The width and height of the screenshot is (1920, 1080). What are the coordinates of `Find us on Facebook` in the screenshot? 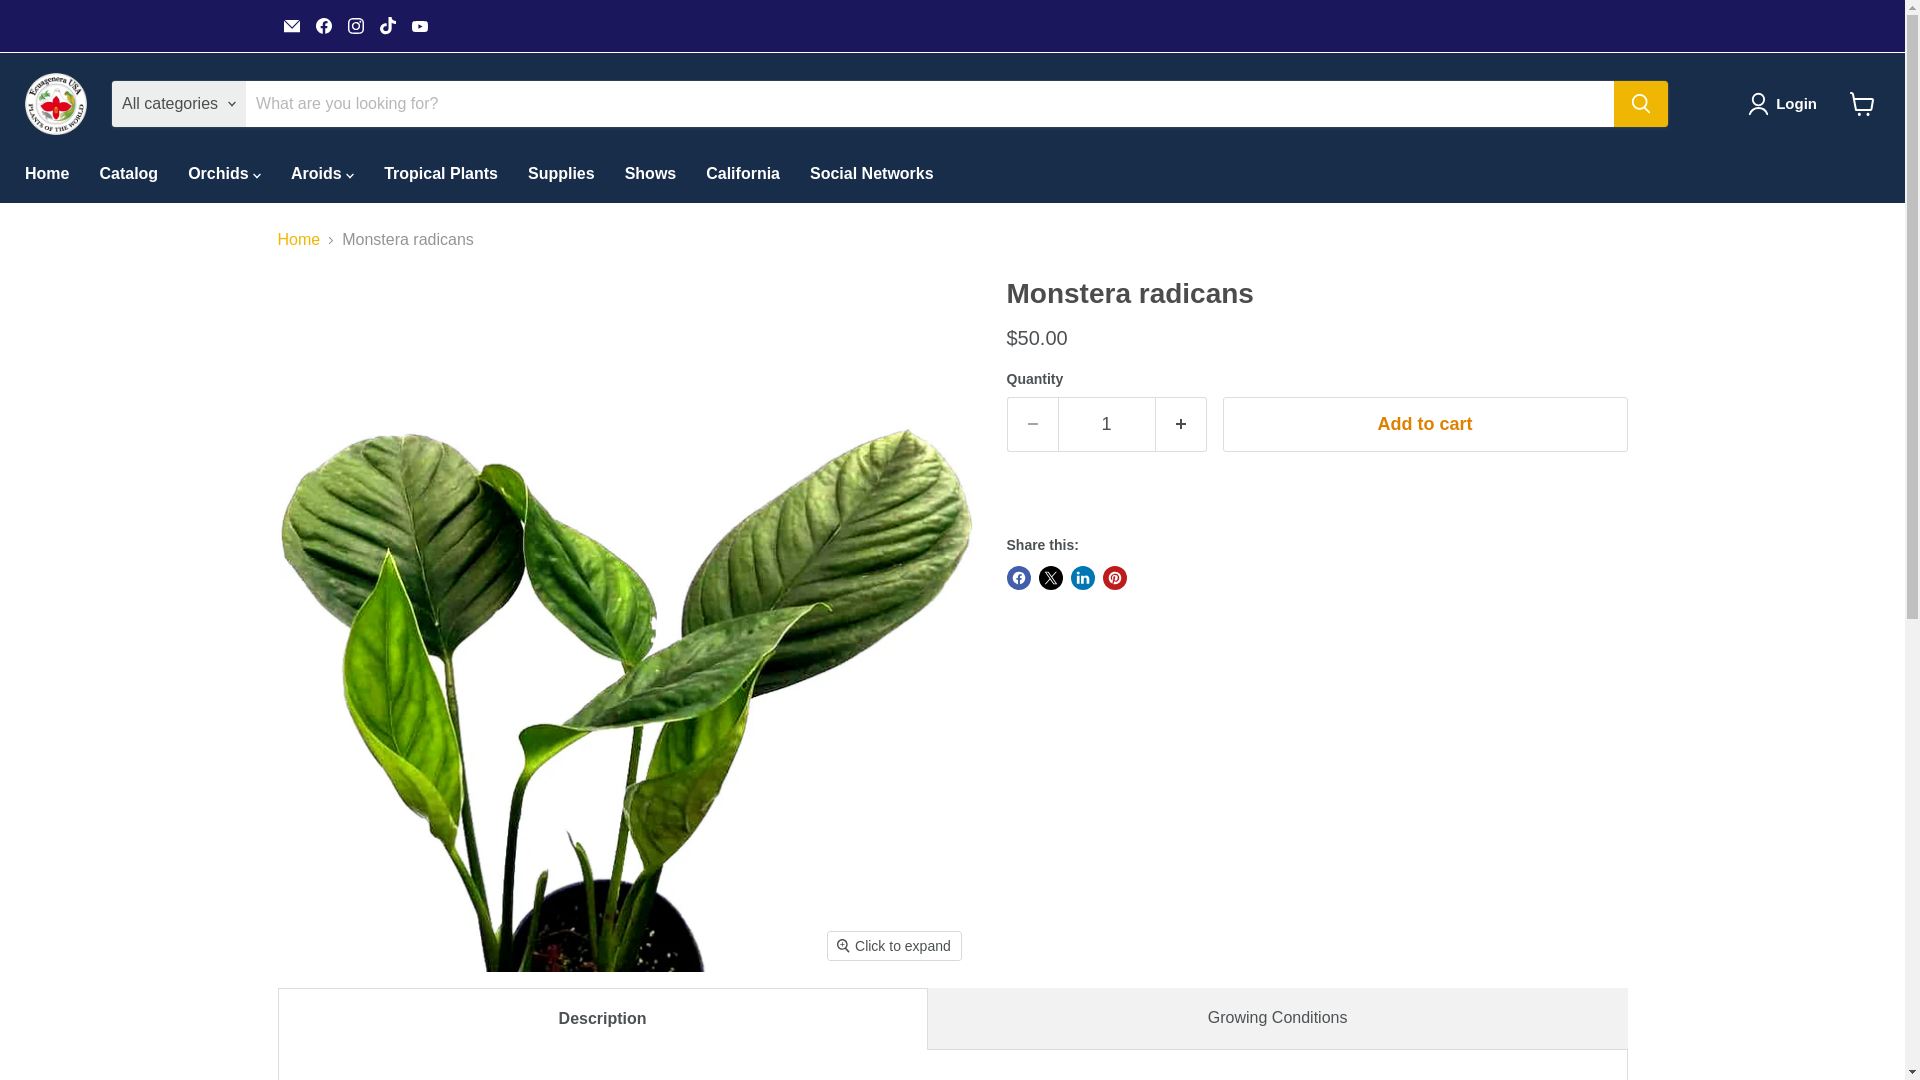 It's located at (323, 25).